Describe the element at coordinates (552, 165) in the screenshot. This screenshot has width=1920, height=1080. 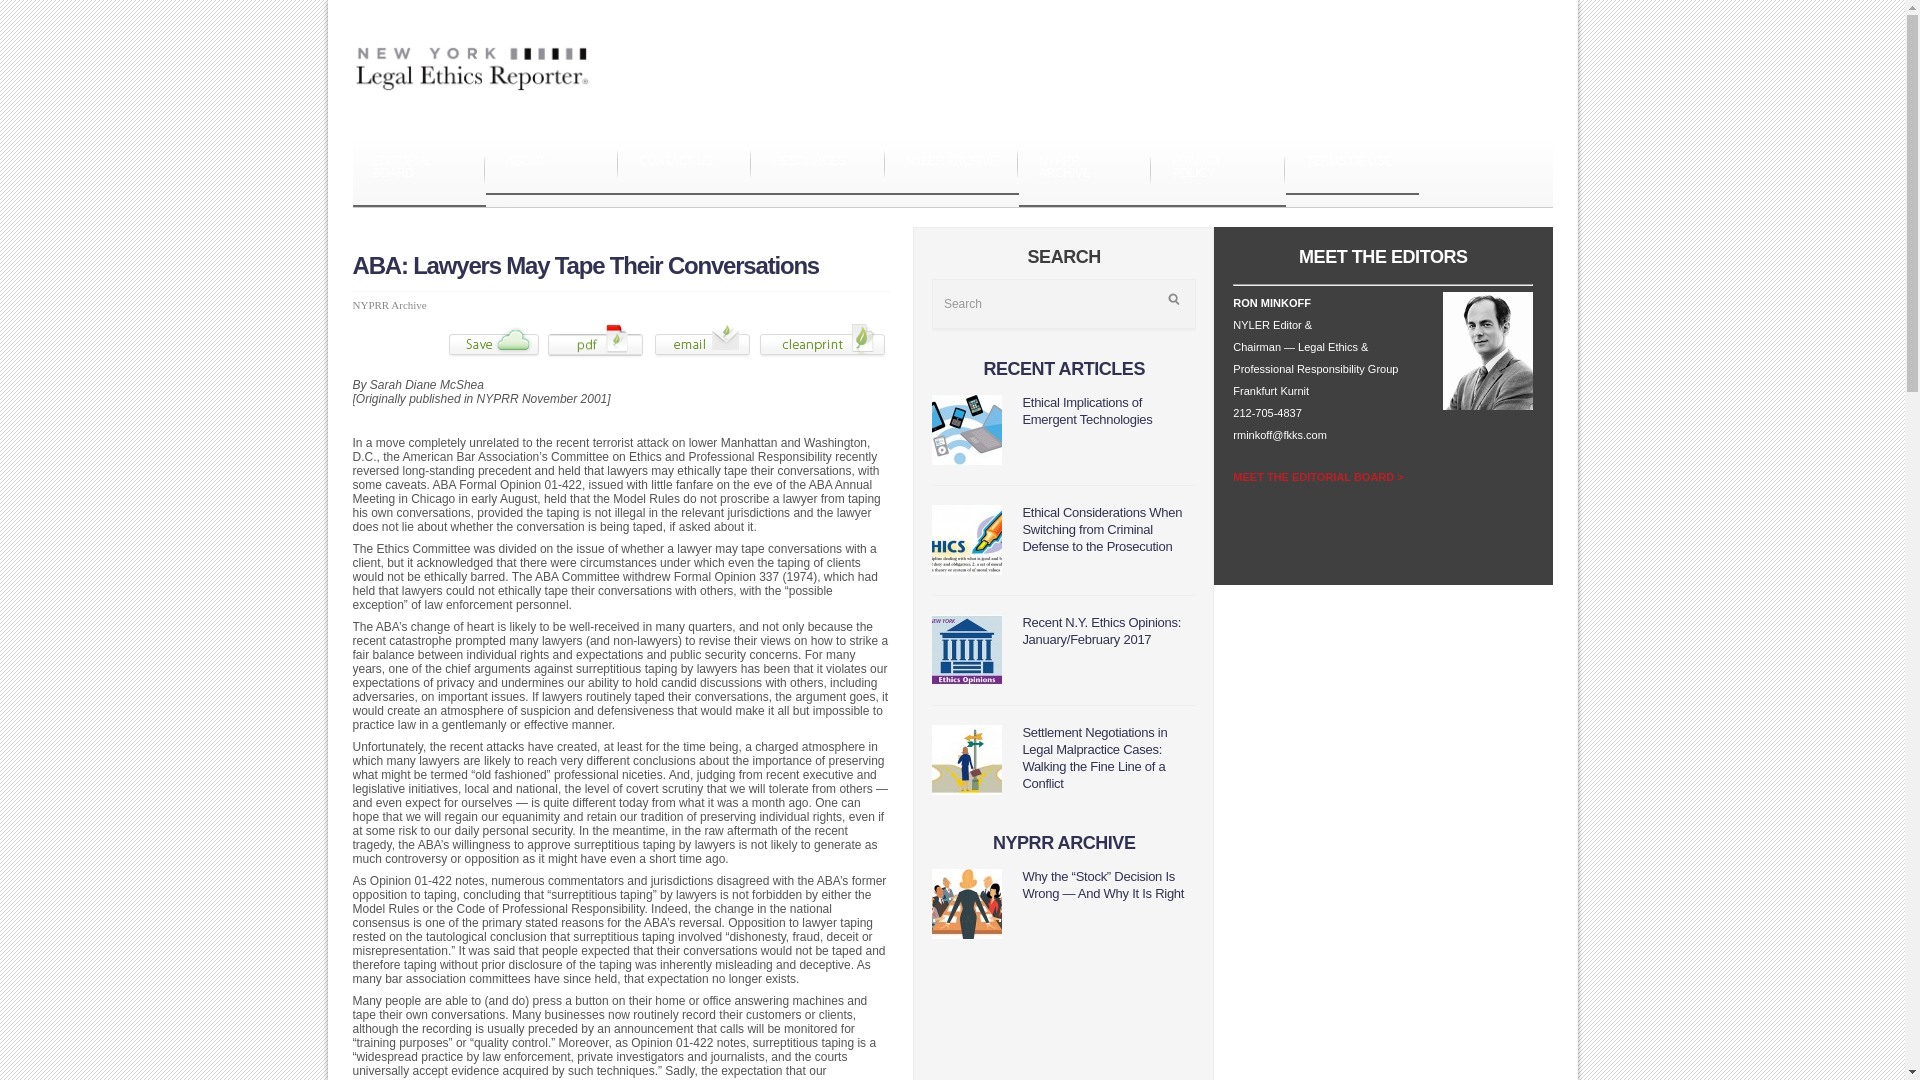
I see `ABOUT` at that location.